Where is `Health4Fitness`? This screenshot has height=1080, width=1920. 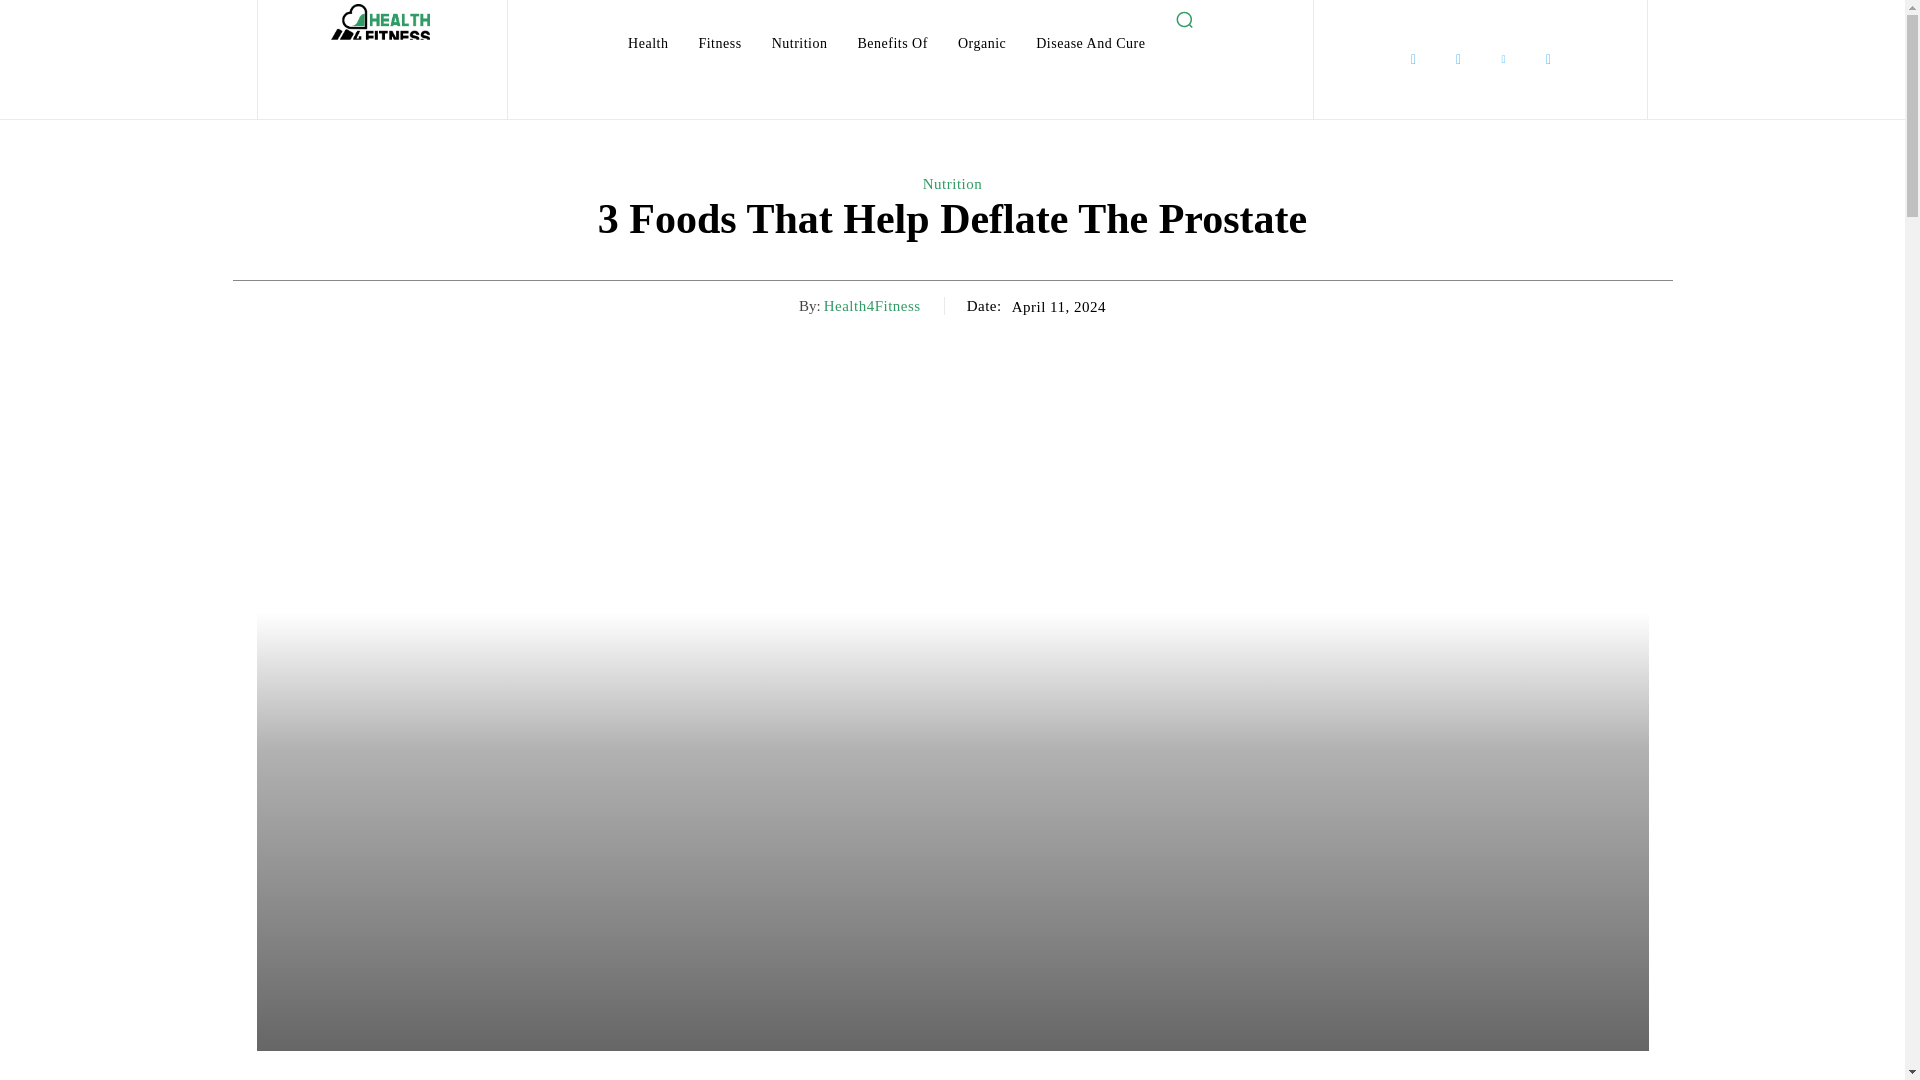 Health4Fitness is located at coordinates (872, 306).